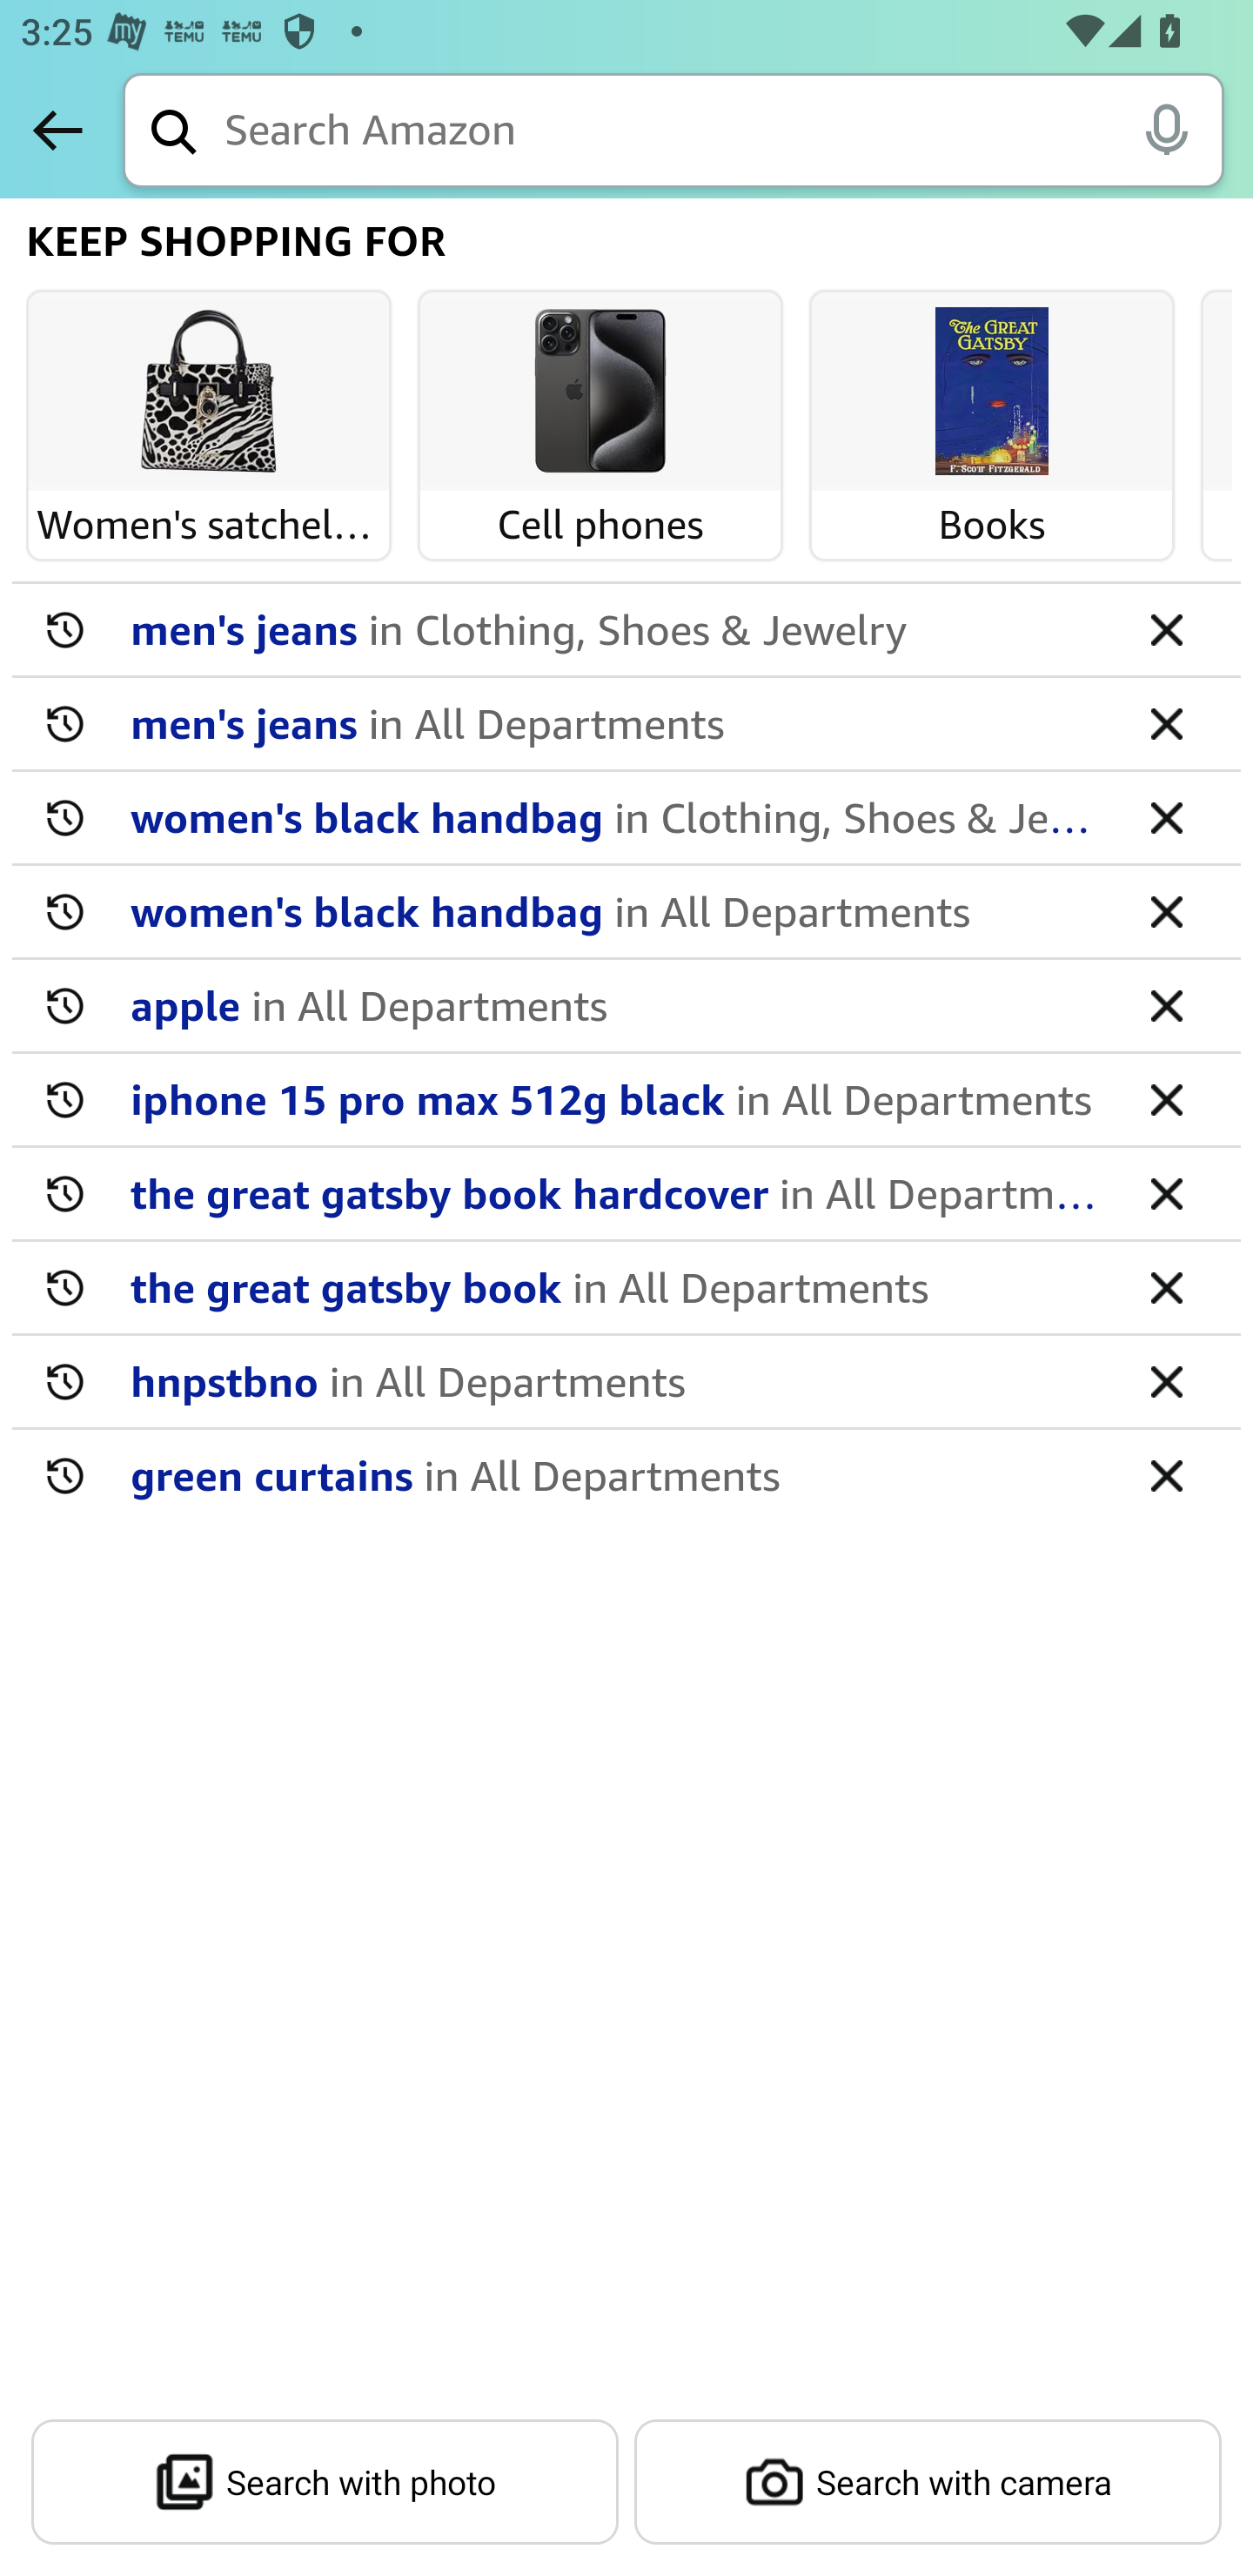 Image resolution: width=1253 pixels, height=2576 pixels. I want to click on the great gatsby book, so click(615, 1286).